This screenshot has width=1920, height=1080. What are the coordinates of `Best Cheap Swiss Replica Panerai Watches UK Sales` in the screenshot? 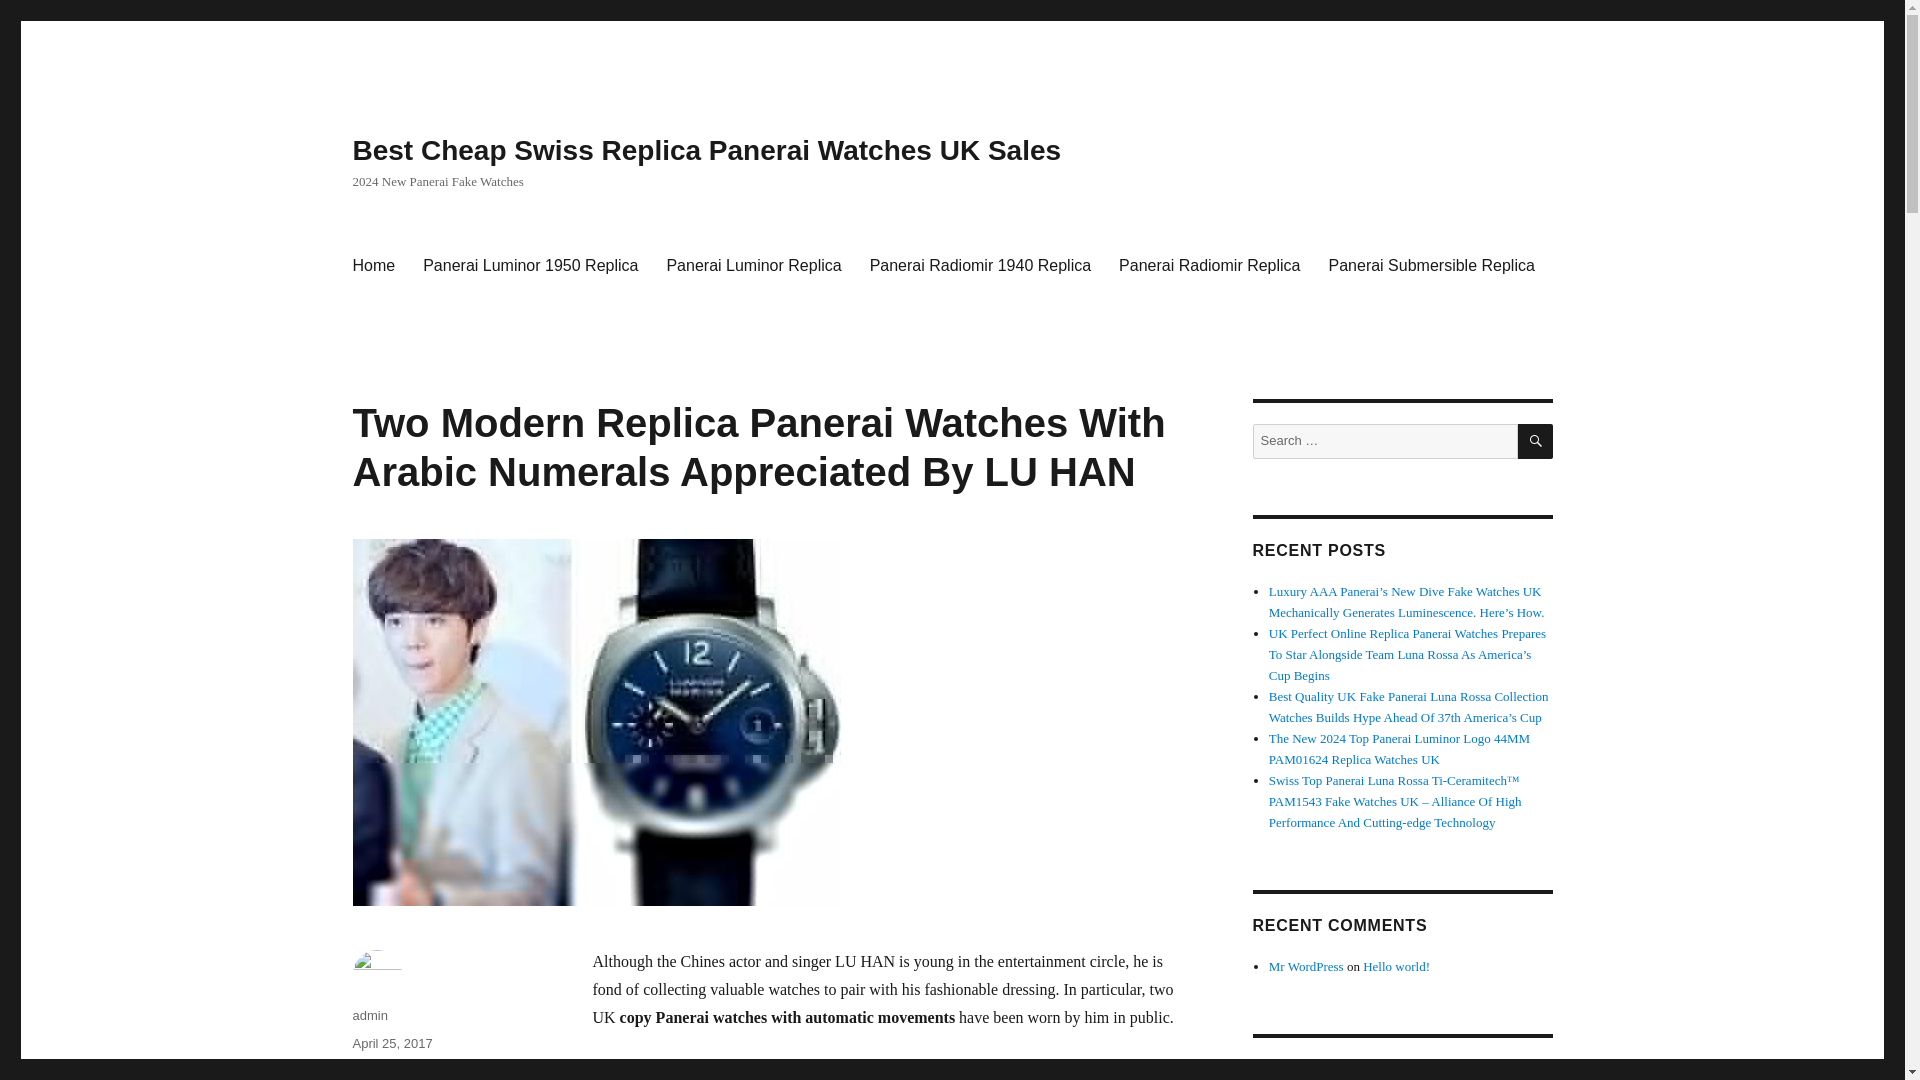 It's located at (706, 150).